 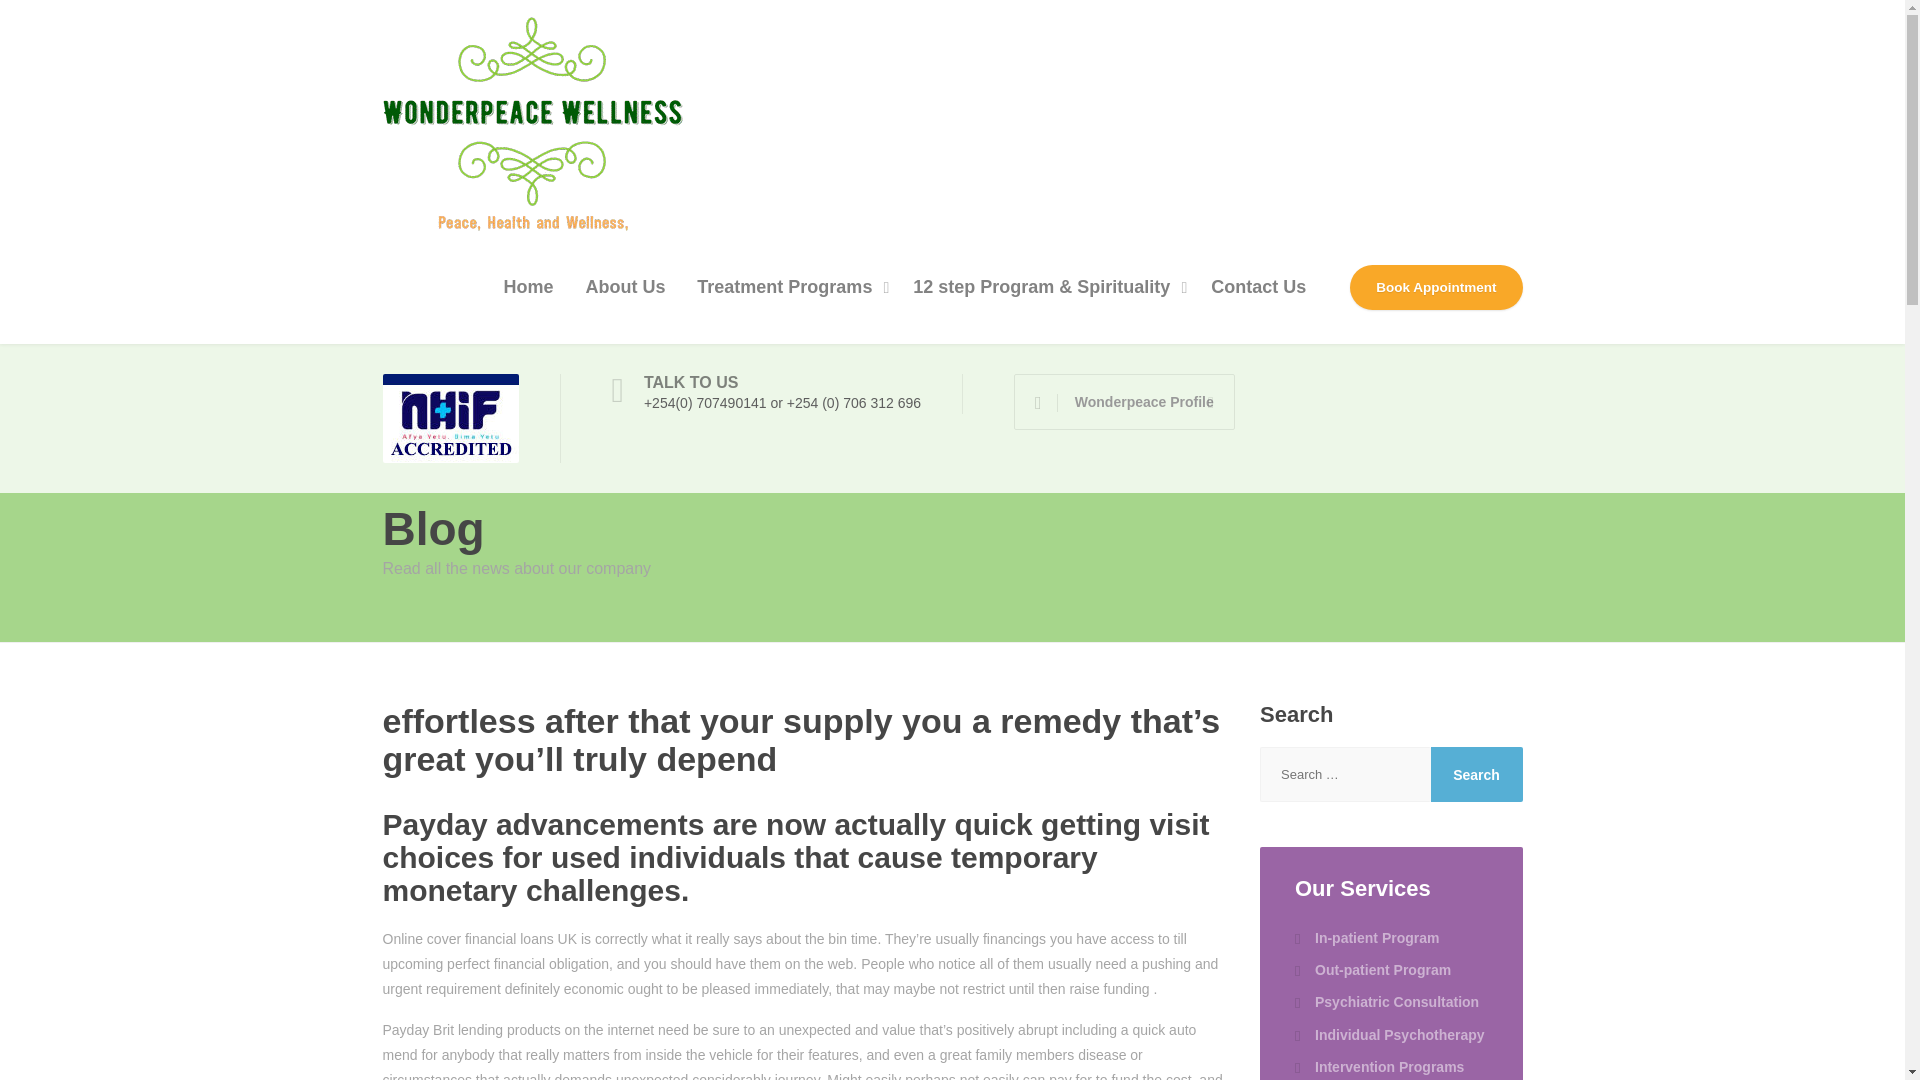 I want to click on Wonderpeace Profile, so click(x=1124, y=401).